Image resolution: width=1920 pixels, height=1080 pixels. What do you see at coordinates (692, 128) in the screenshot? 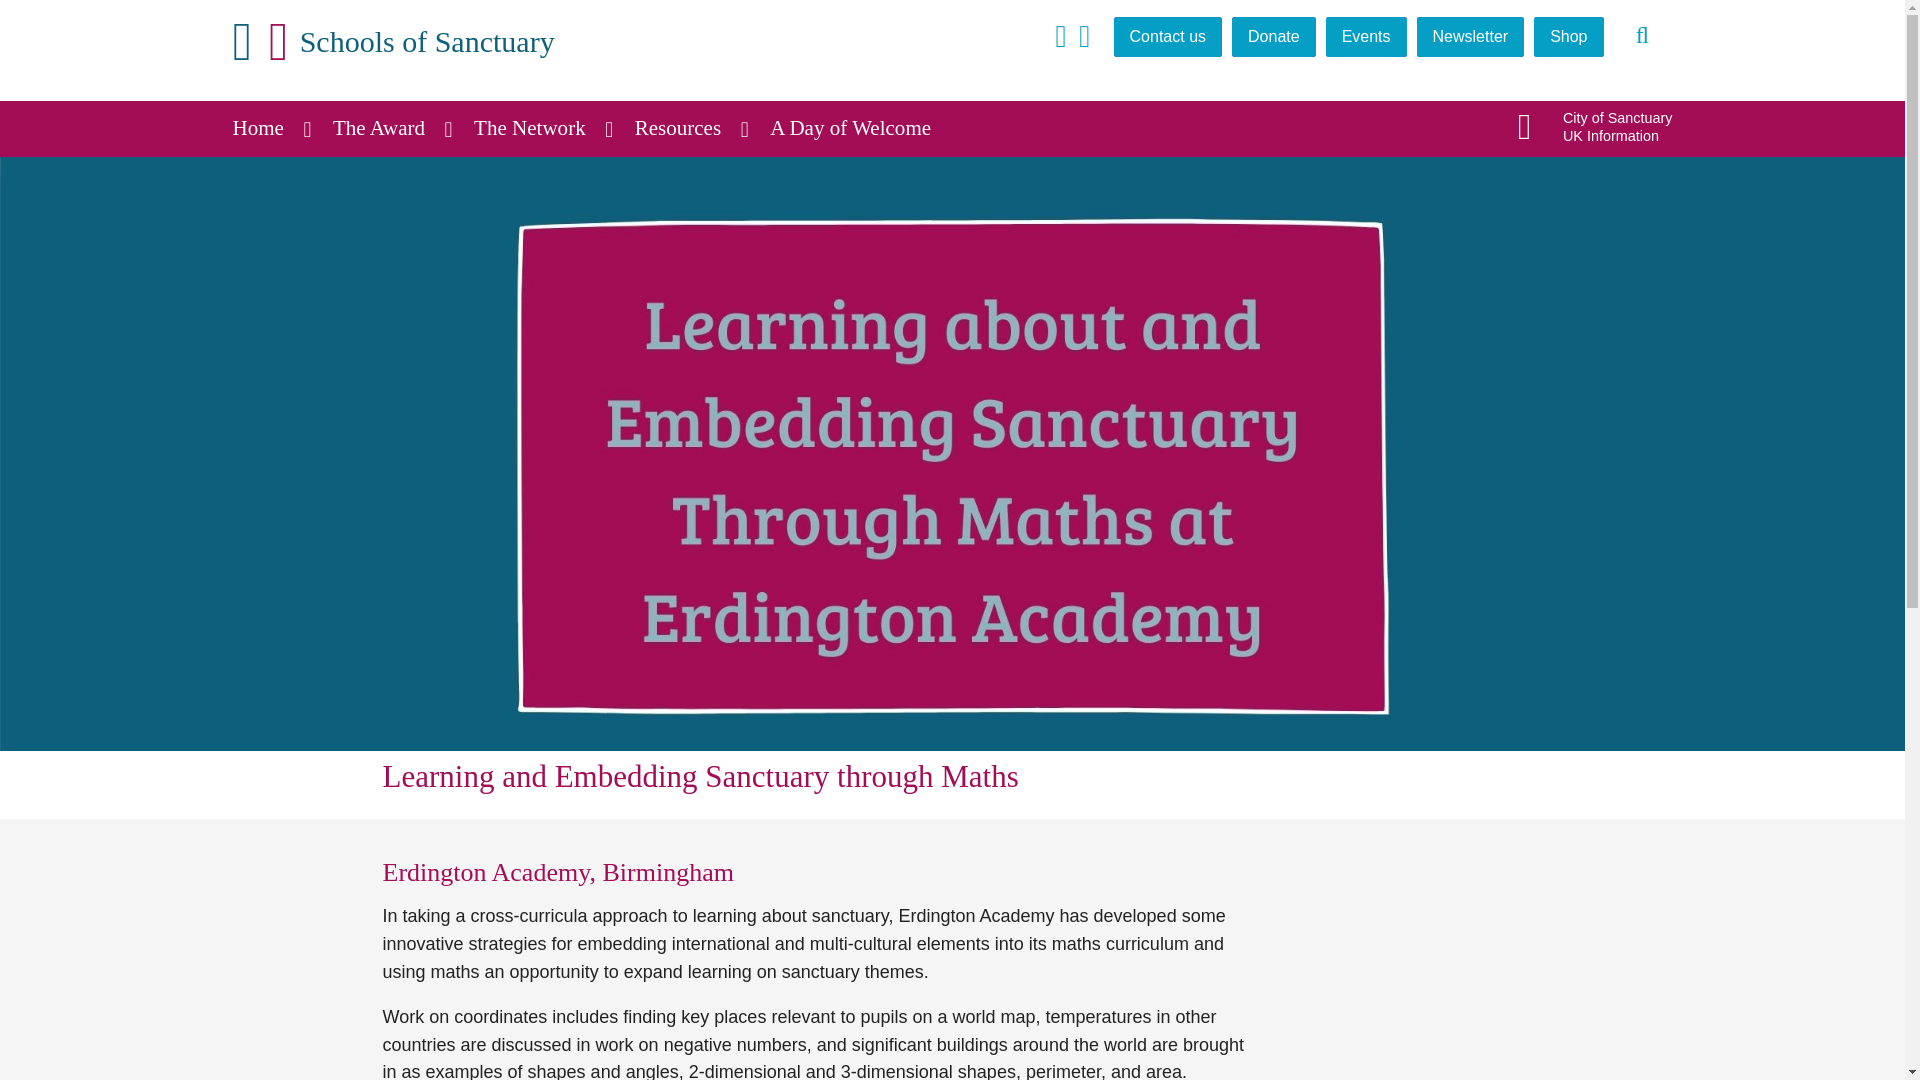
I see `Resources` at bounding box center [692, 128].